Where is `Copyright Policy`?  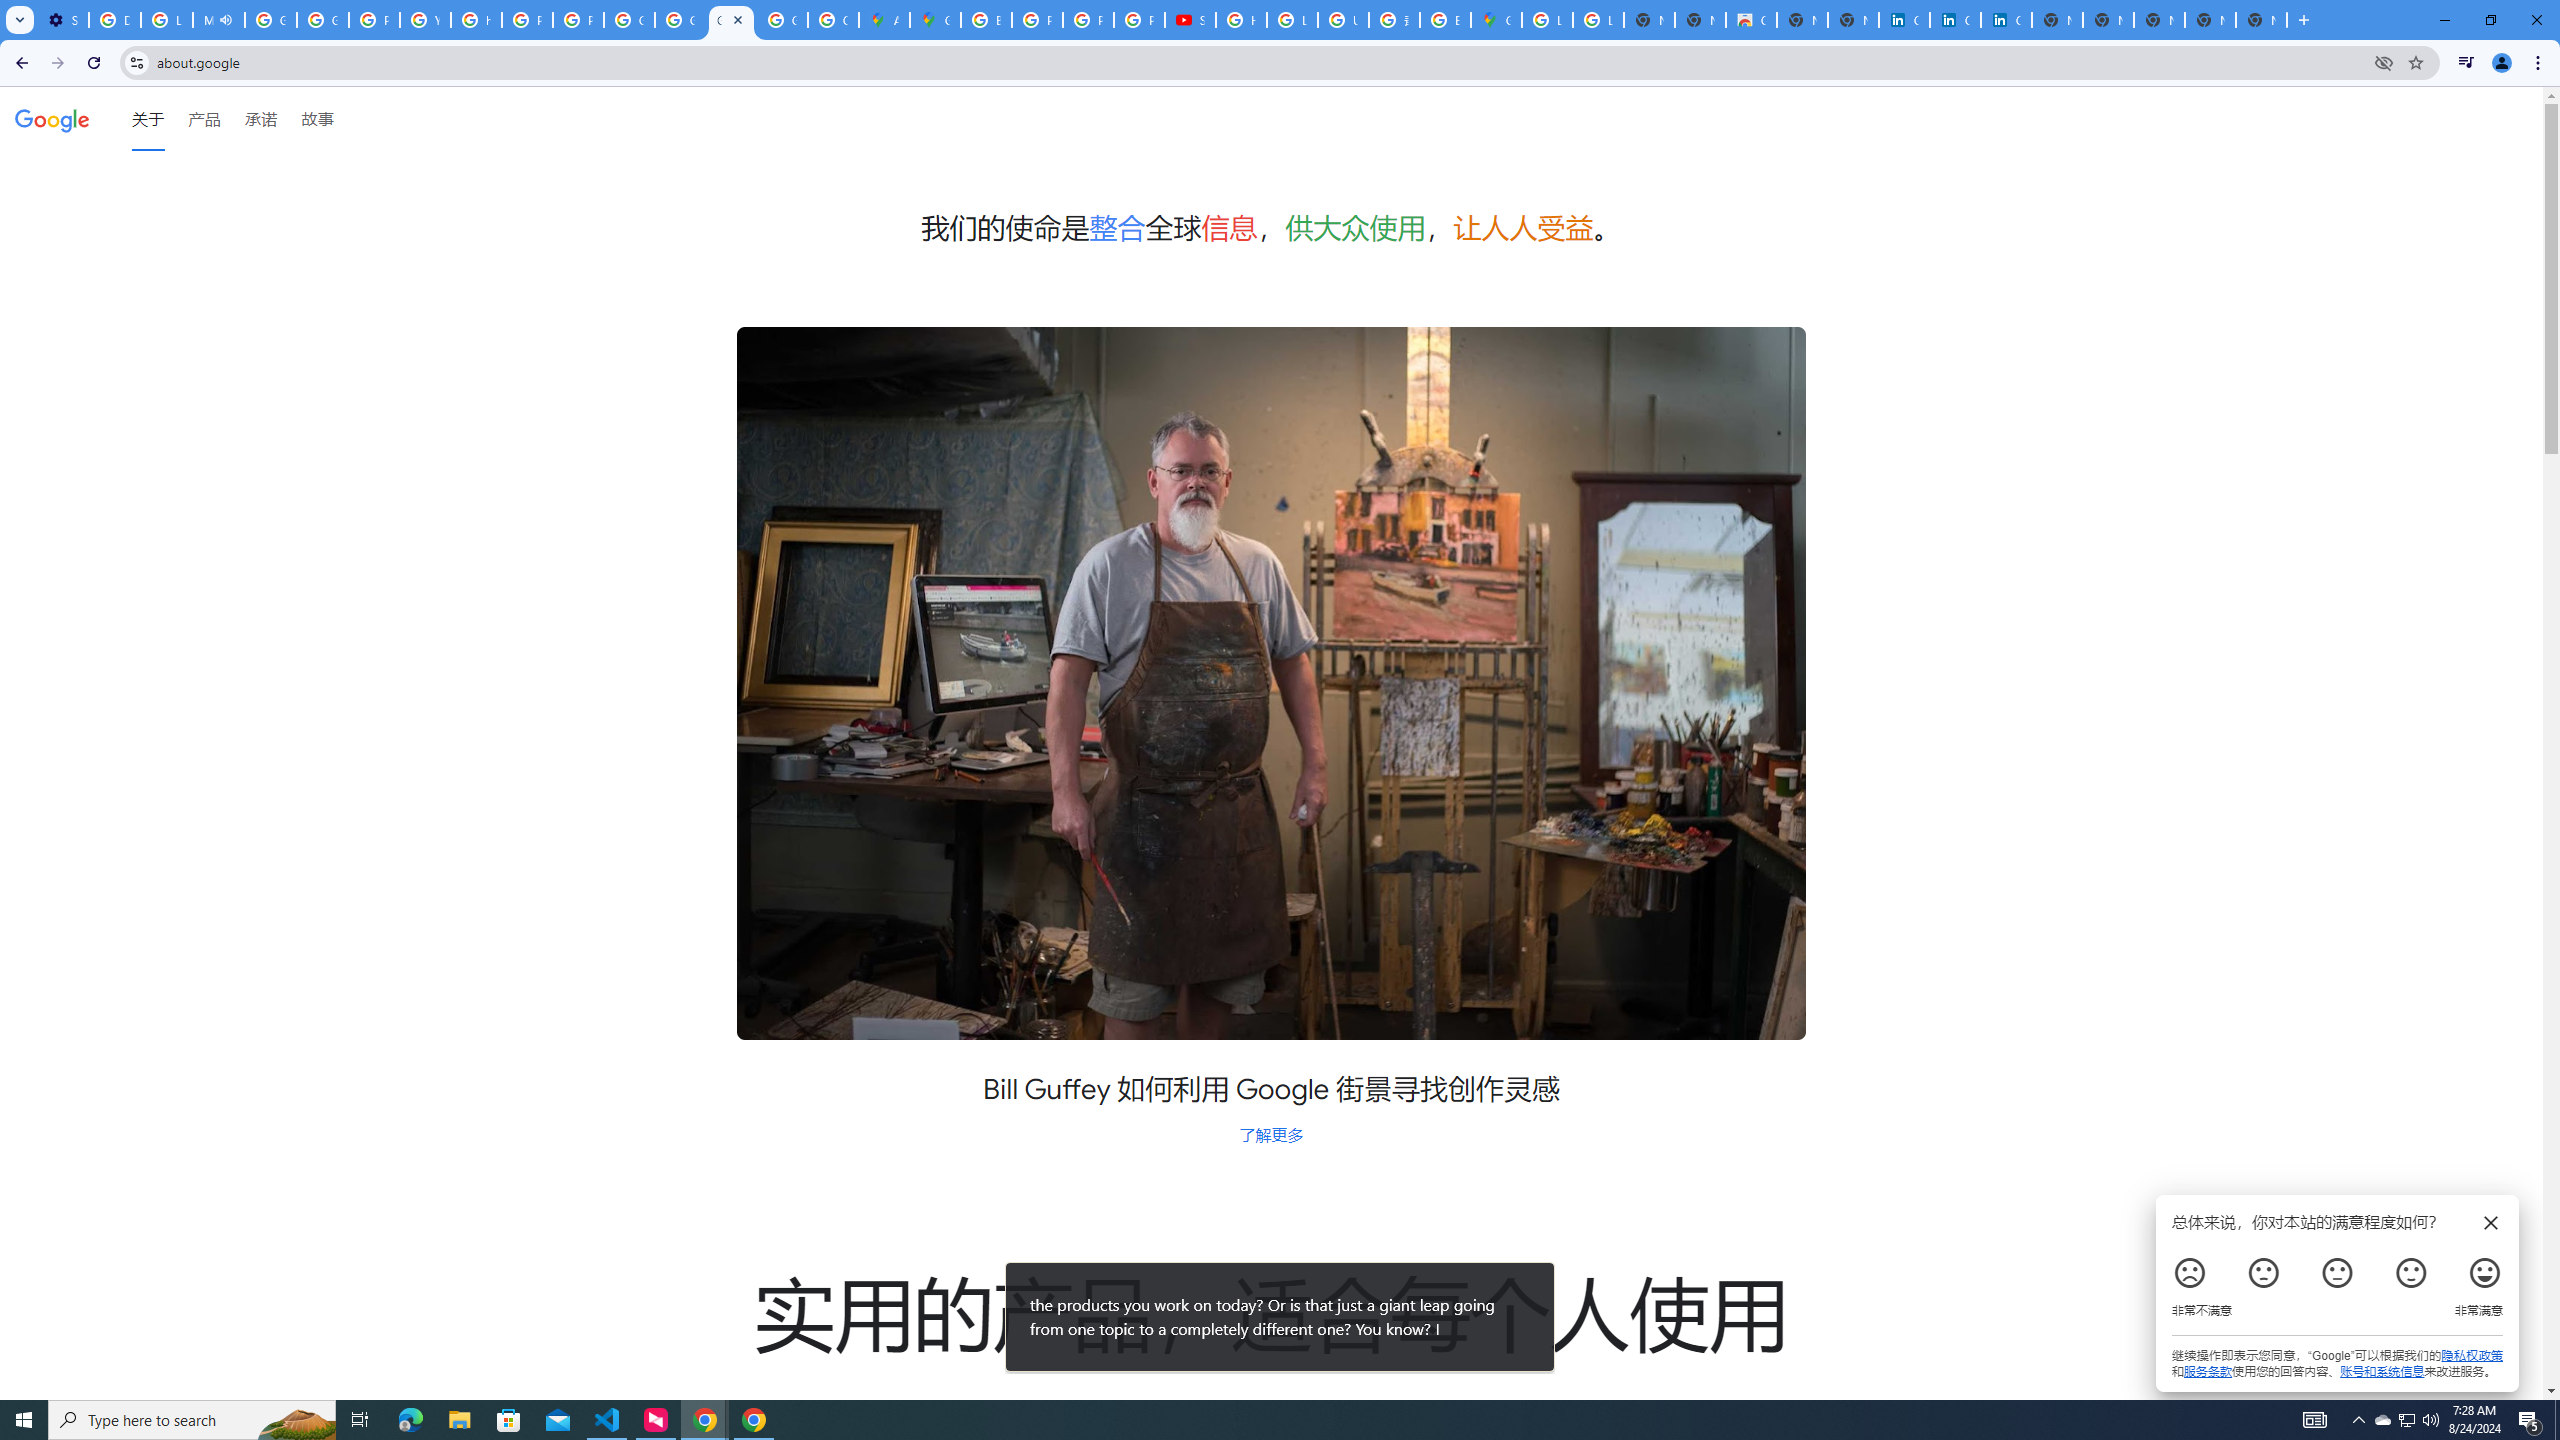
Copyright Policy is located at coordinates (2006, 20).